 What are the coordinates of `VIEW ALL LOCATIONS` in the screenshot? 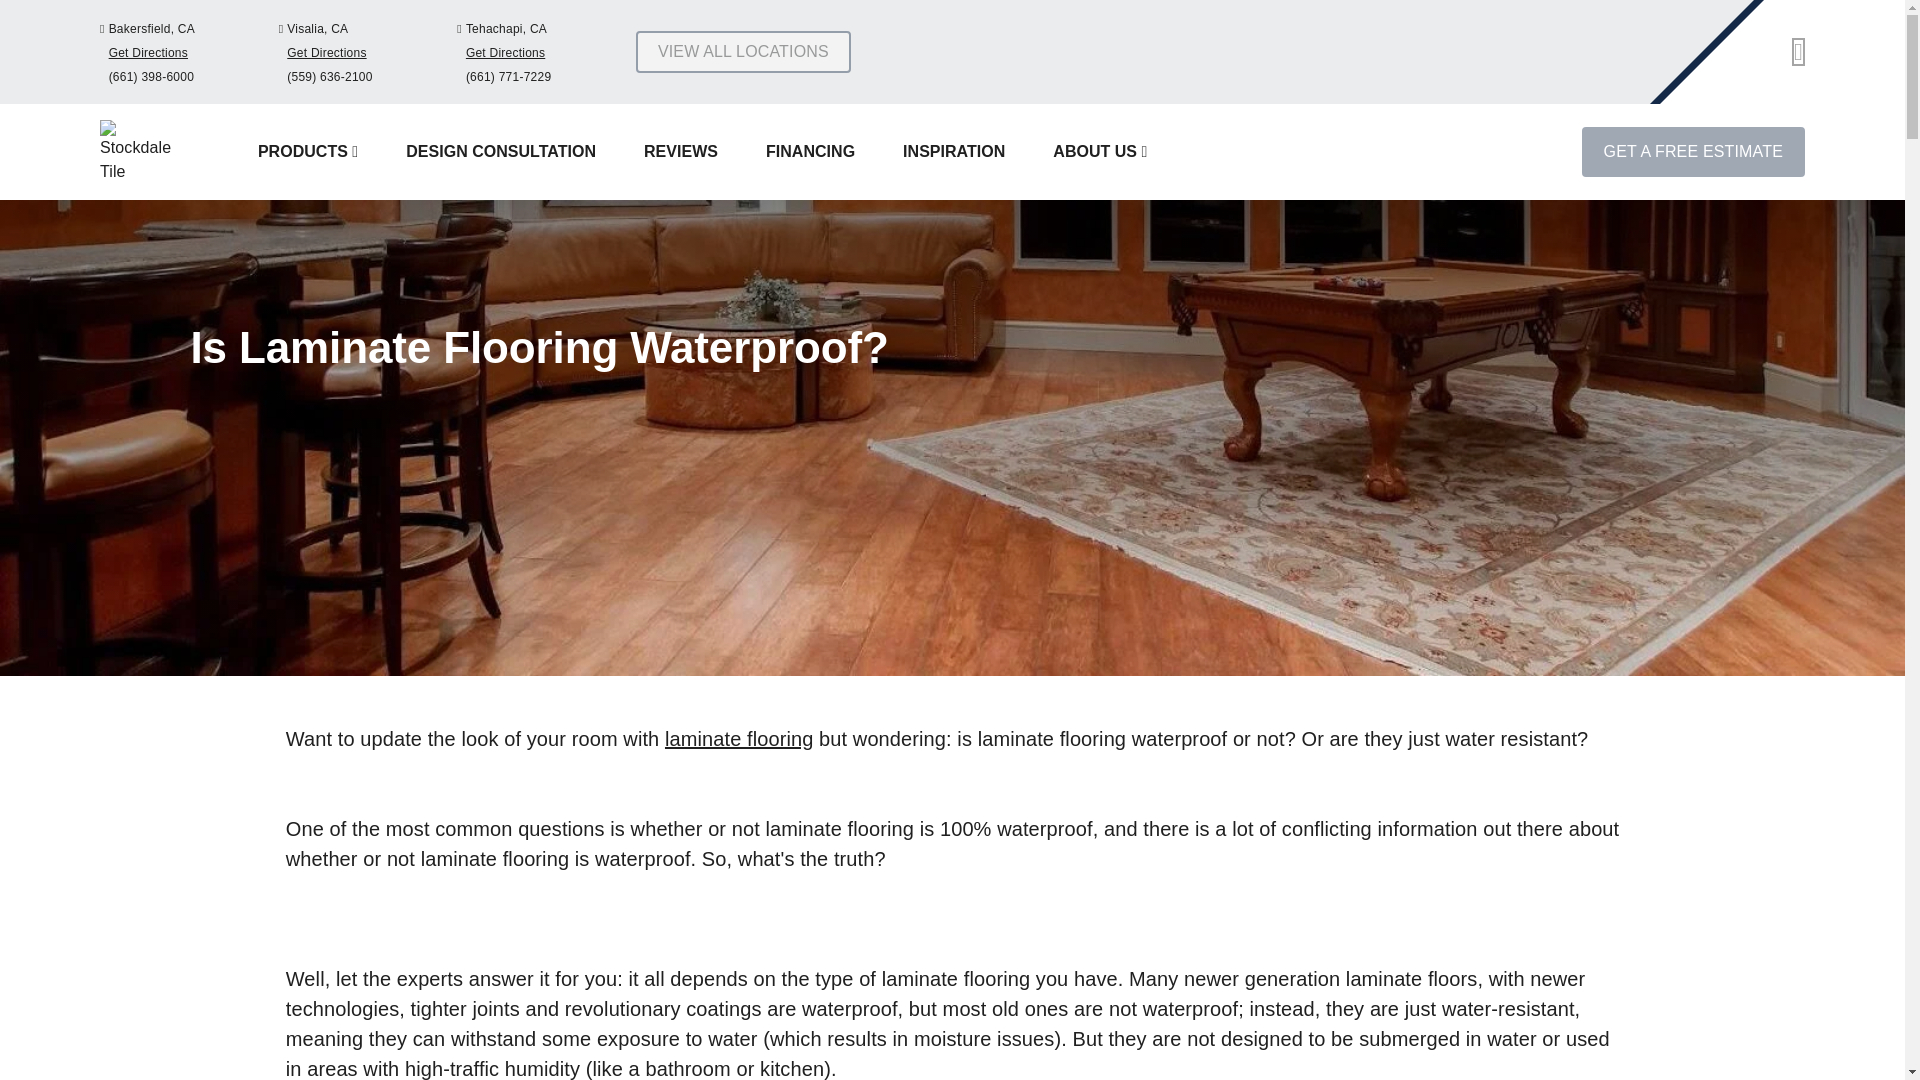 It's located at (742, 52).